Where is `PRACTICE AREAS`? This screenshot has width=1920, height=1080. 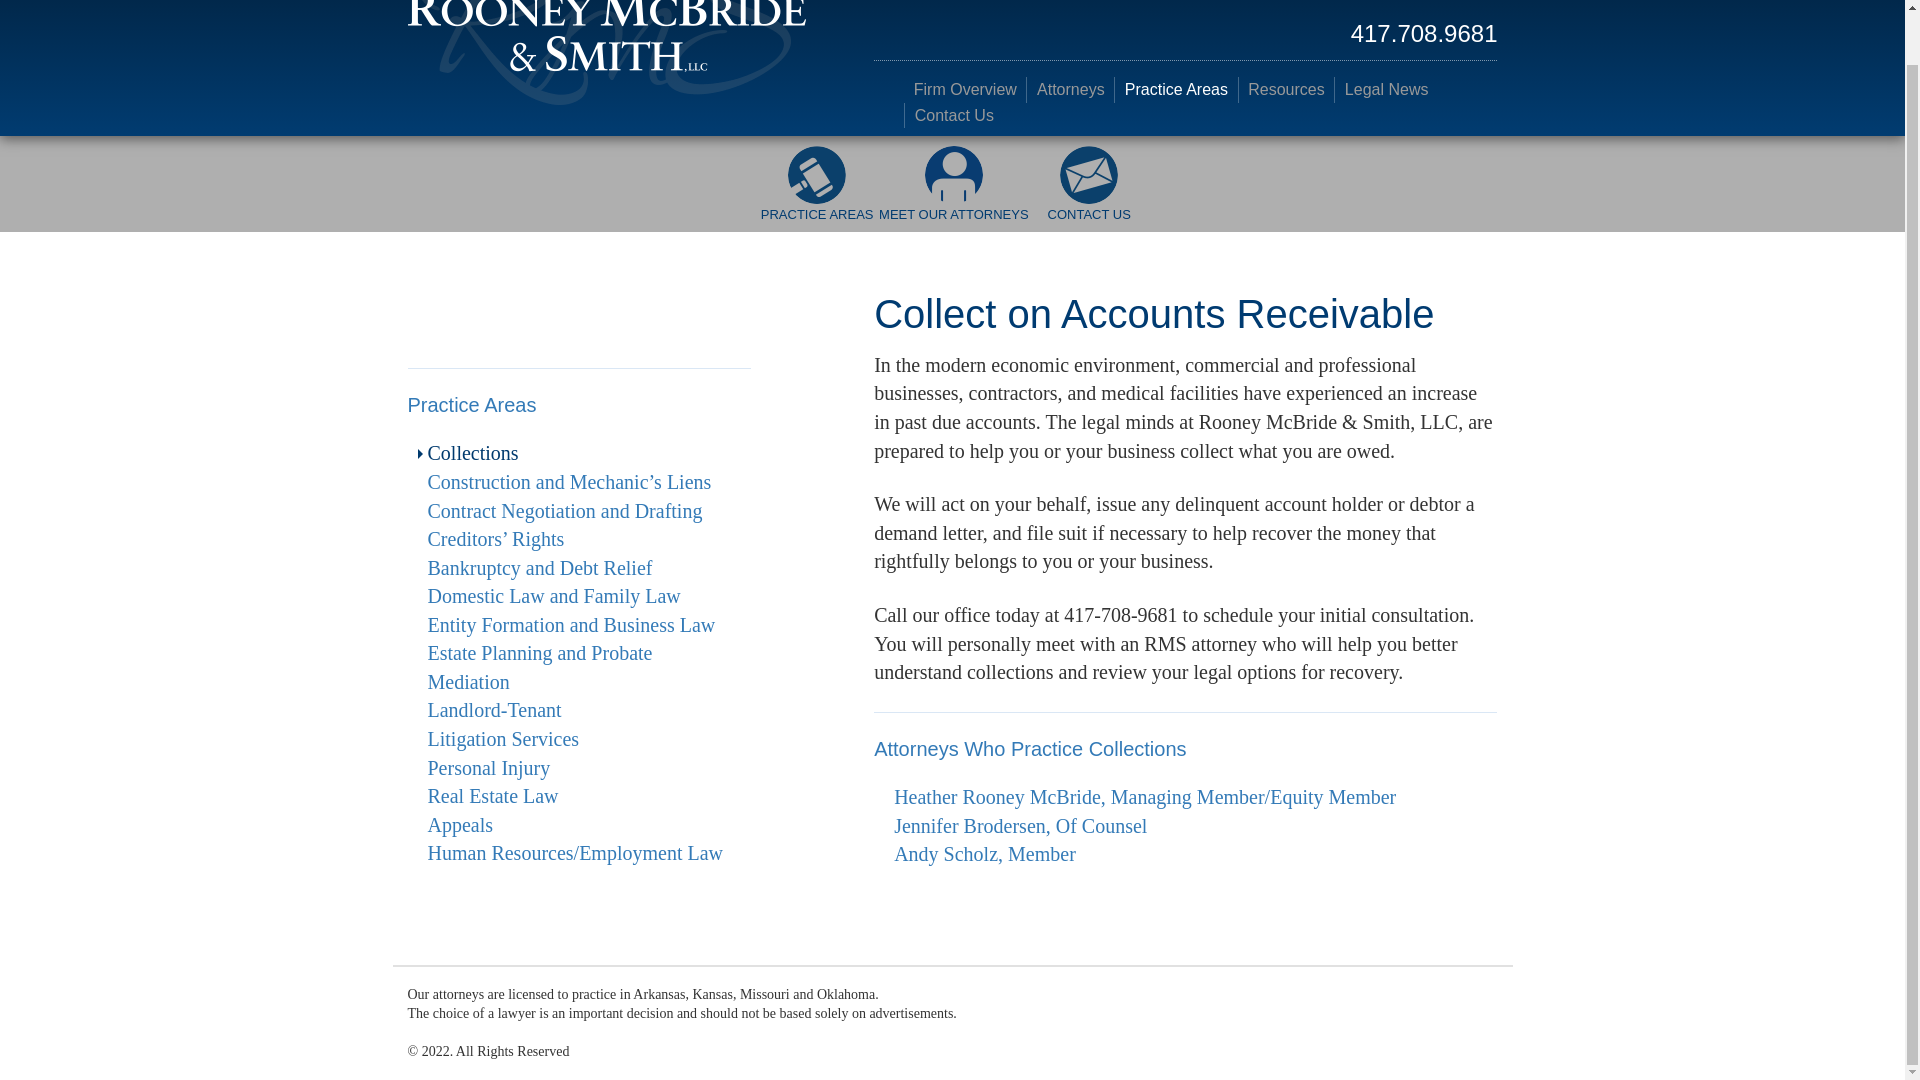 PRACTICE AREAS is located at coordinates (816, 194).